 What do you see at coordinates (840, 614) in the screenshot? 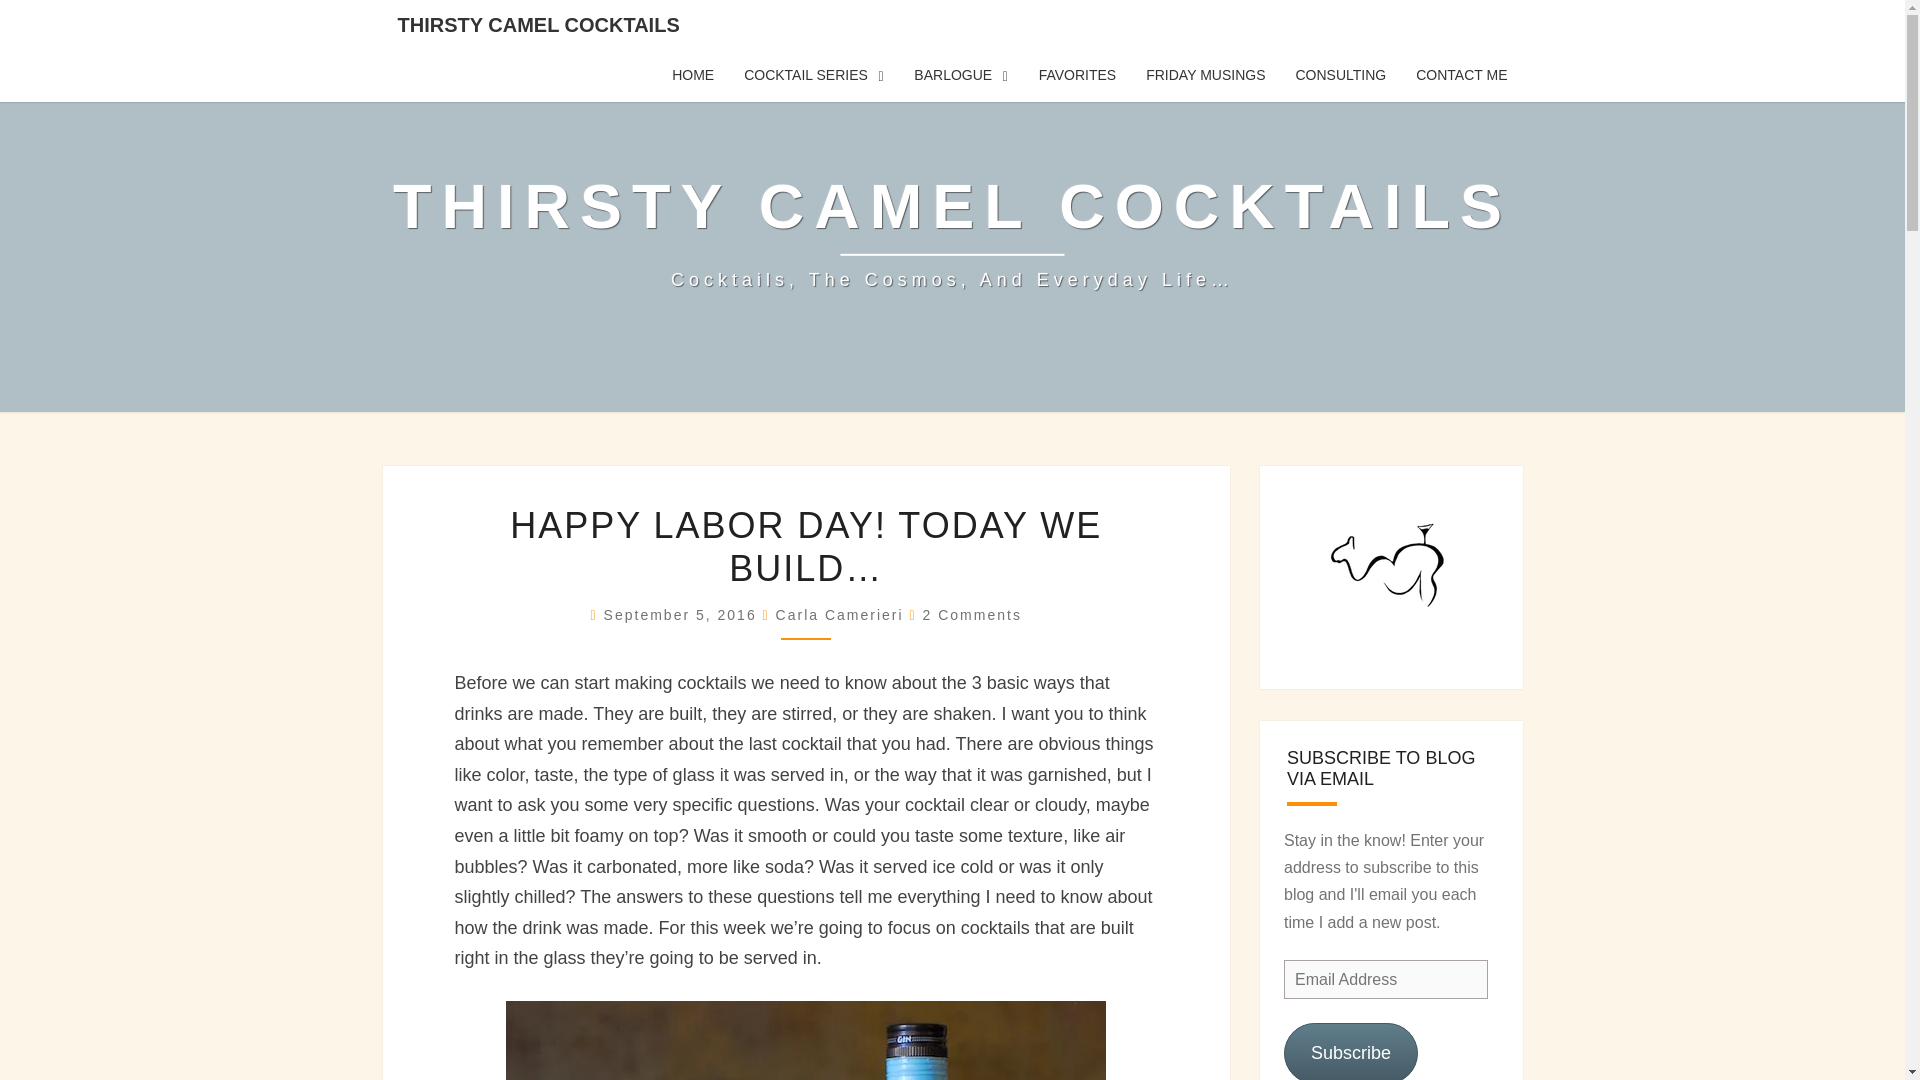
I see `Carla Camerieri` at bounding box center [840, 614].